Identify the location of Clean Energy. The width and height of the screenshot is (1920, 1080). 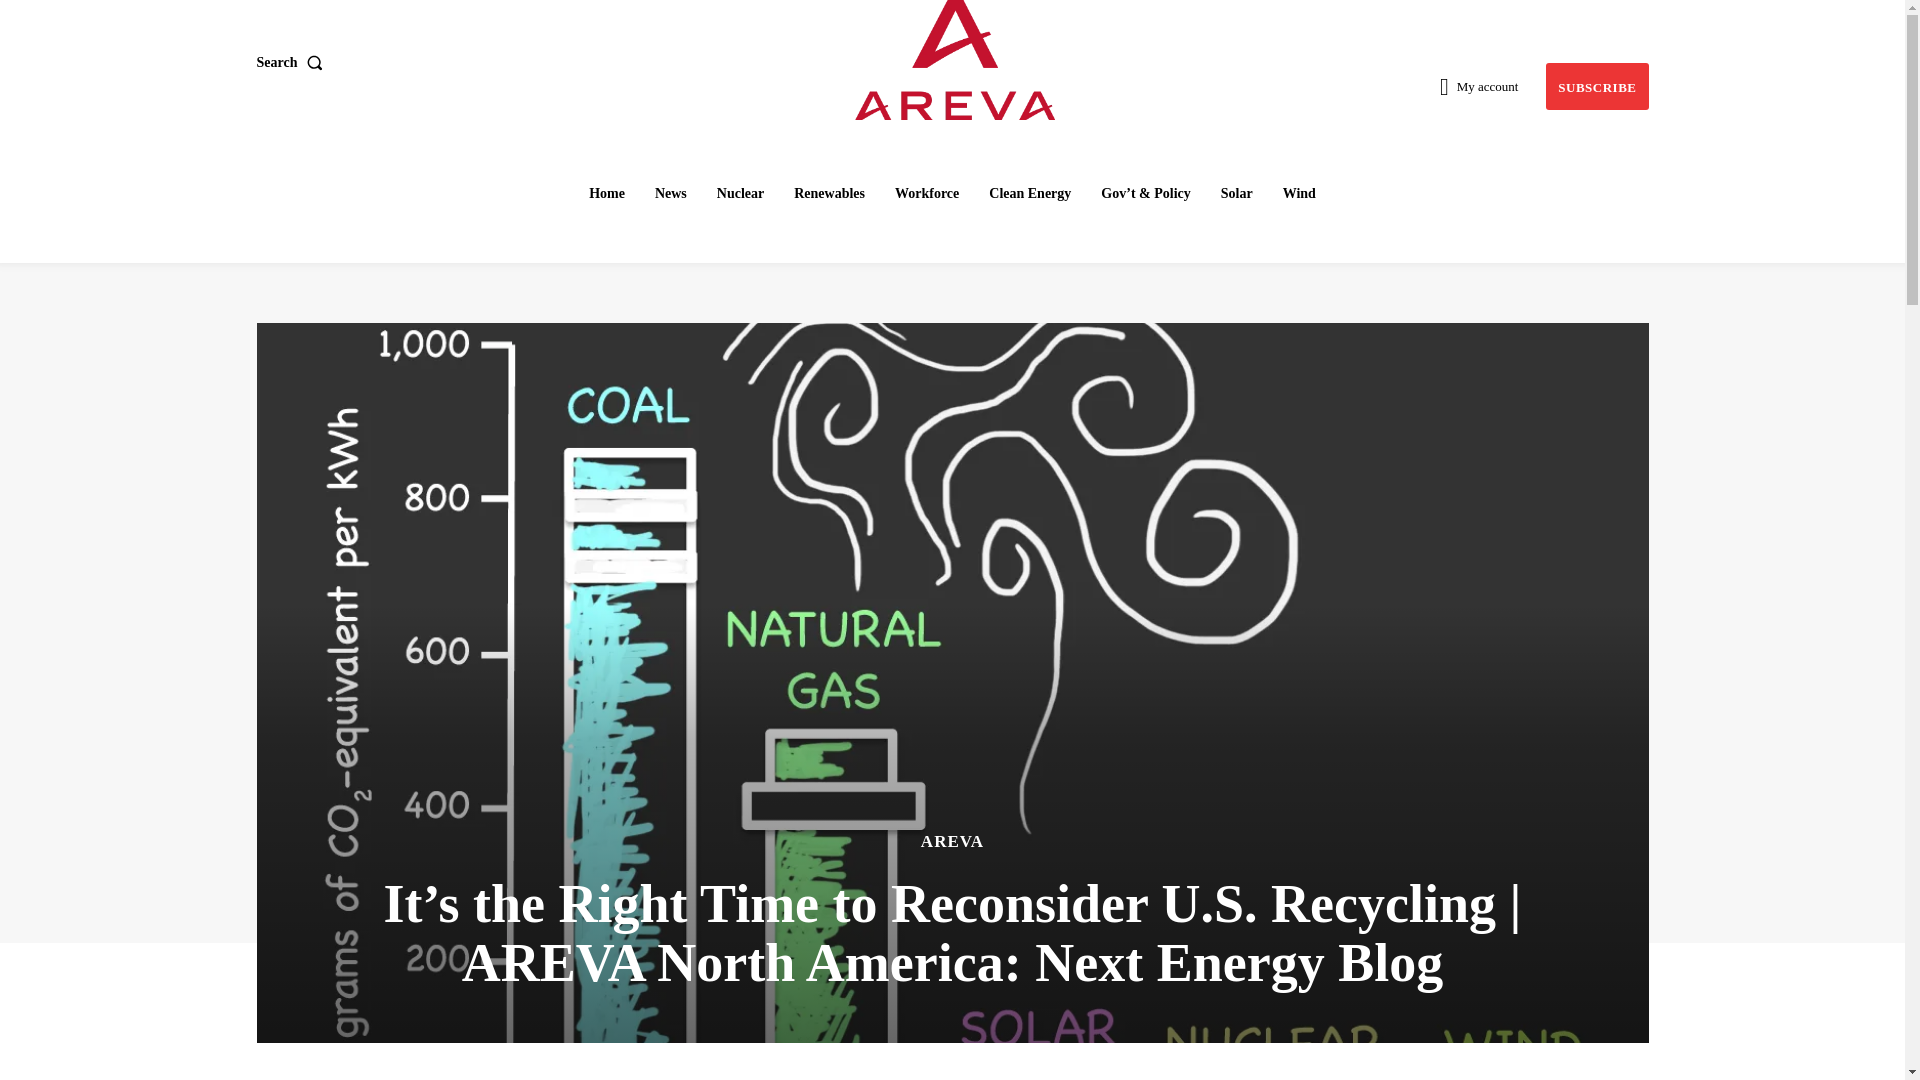
(1030, 193).